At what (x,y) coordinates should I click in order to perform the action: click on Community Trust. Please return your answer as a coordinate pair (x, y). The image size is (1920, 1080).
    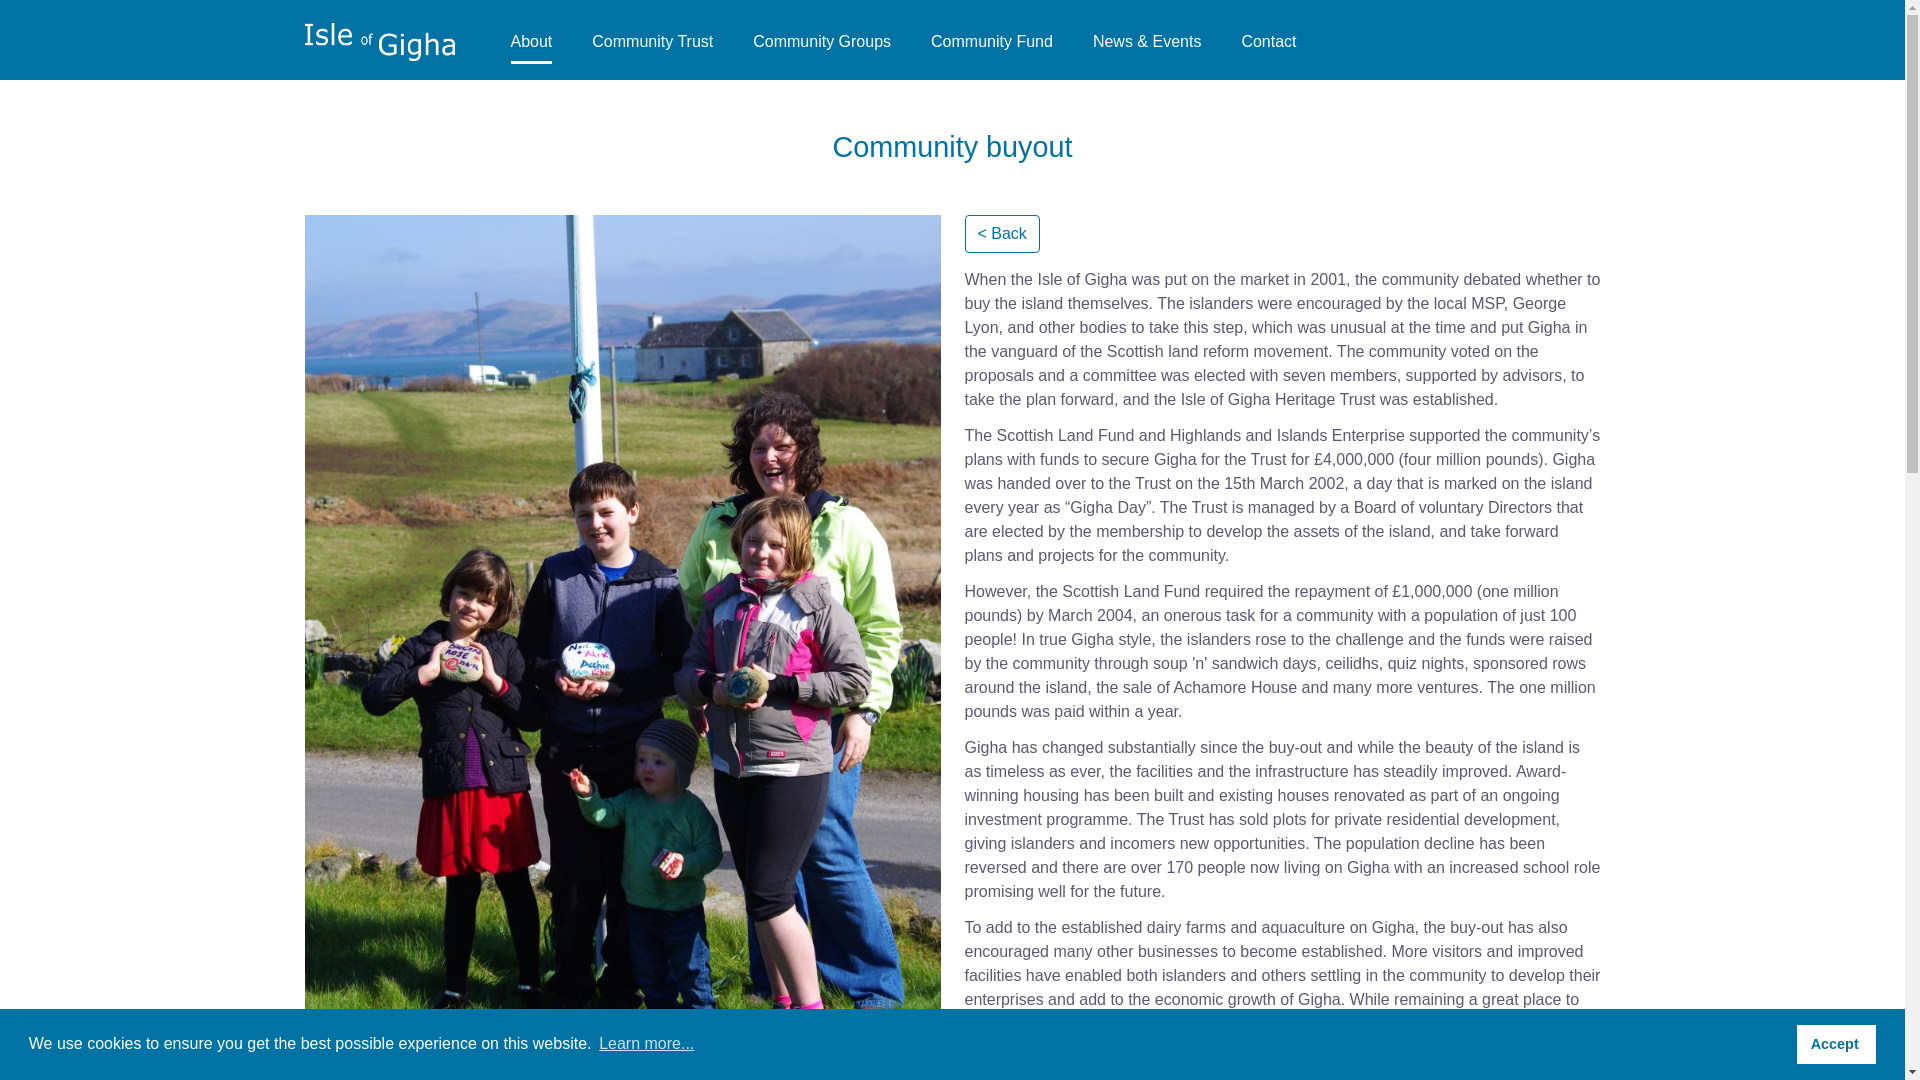
    Looking at the image, I should click on (652, 42).